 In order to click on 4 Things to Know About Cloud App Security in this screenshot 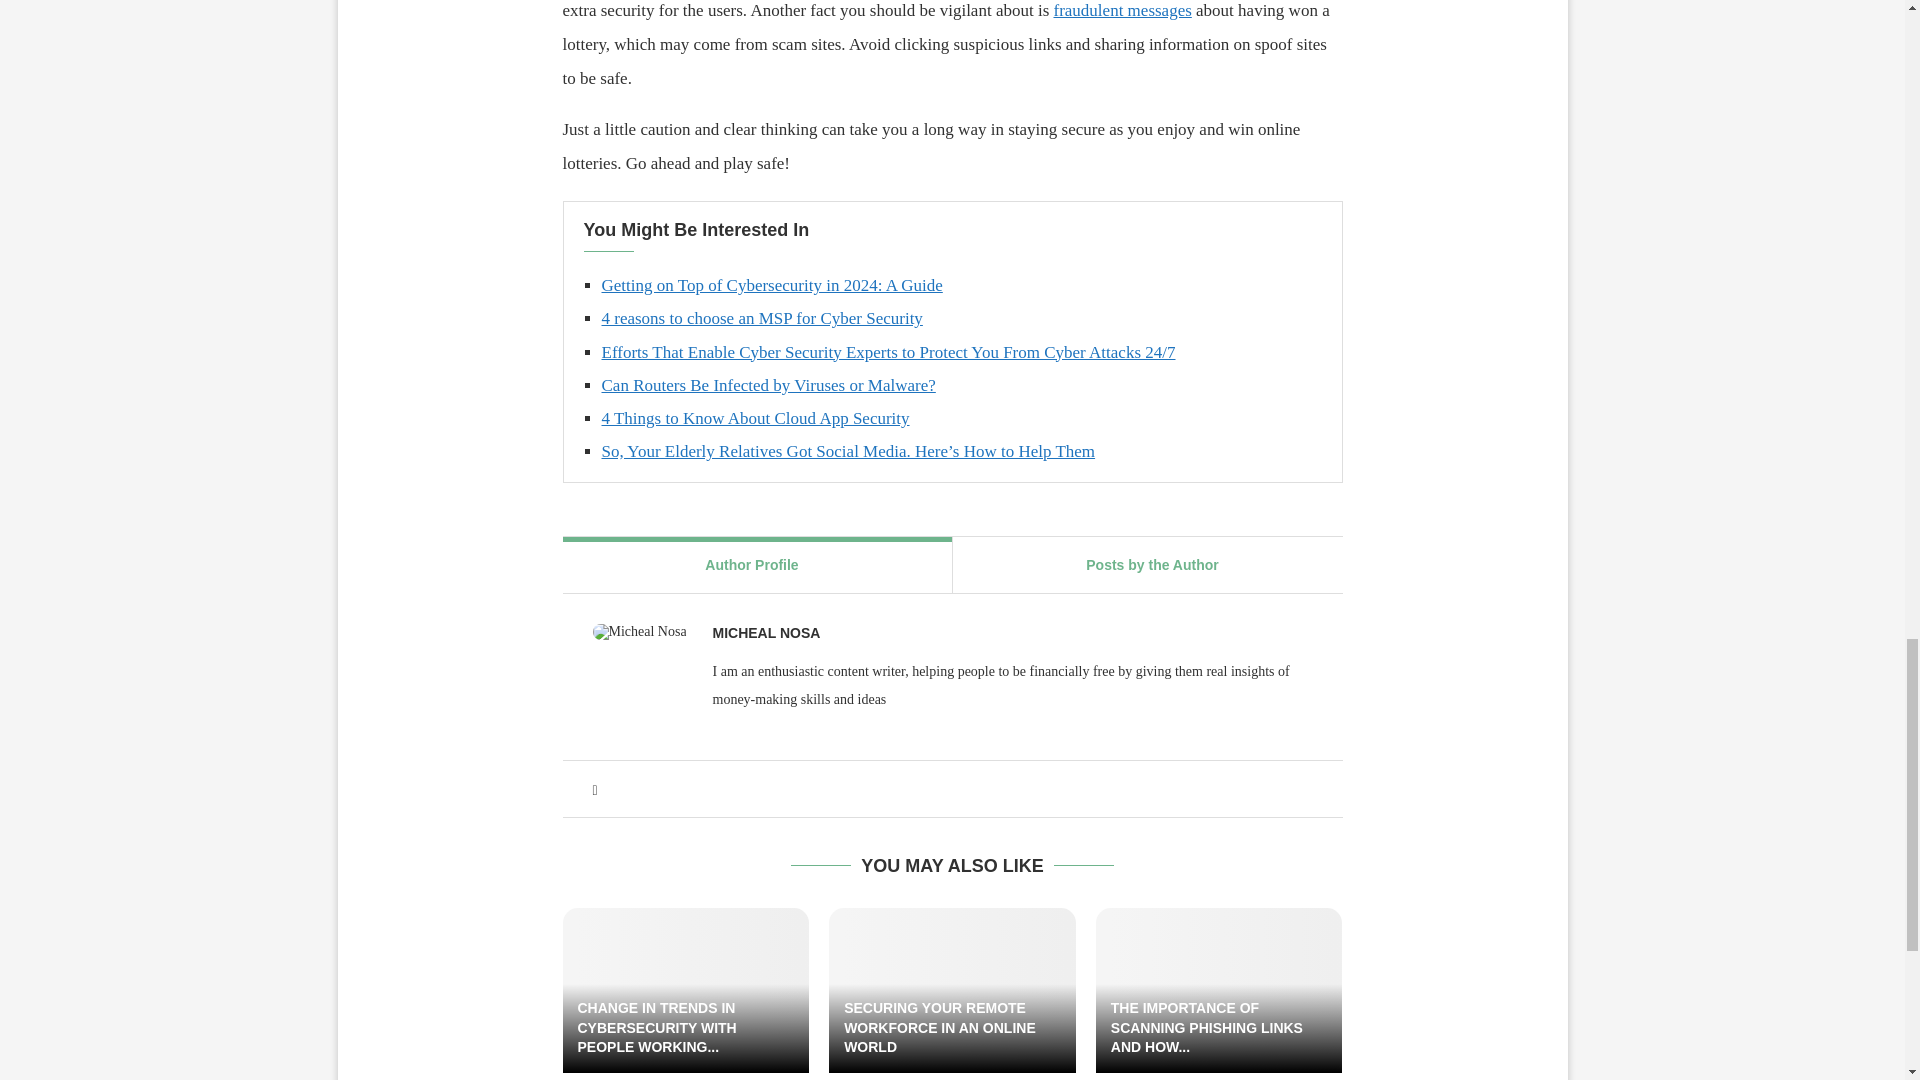, I will do `click(756, 418)`.